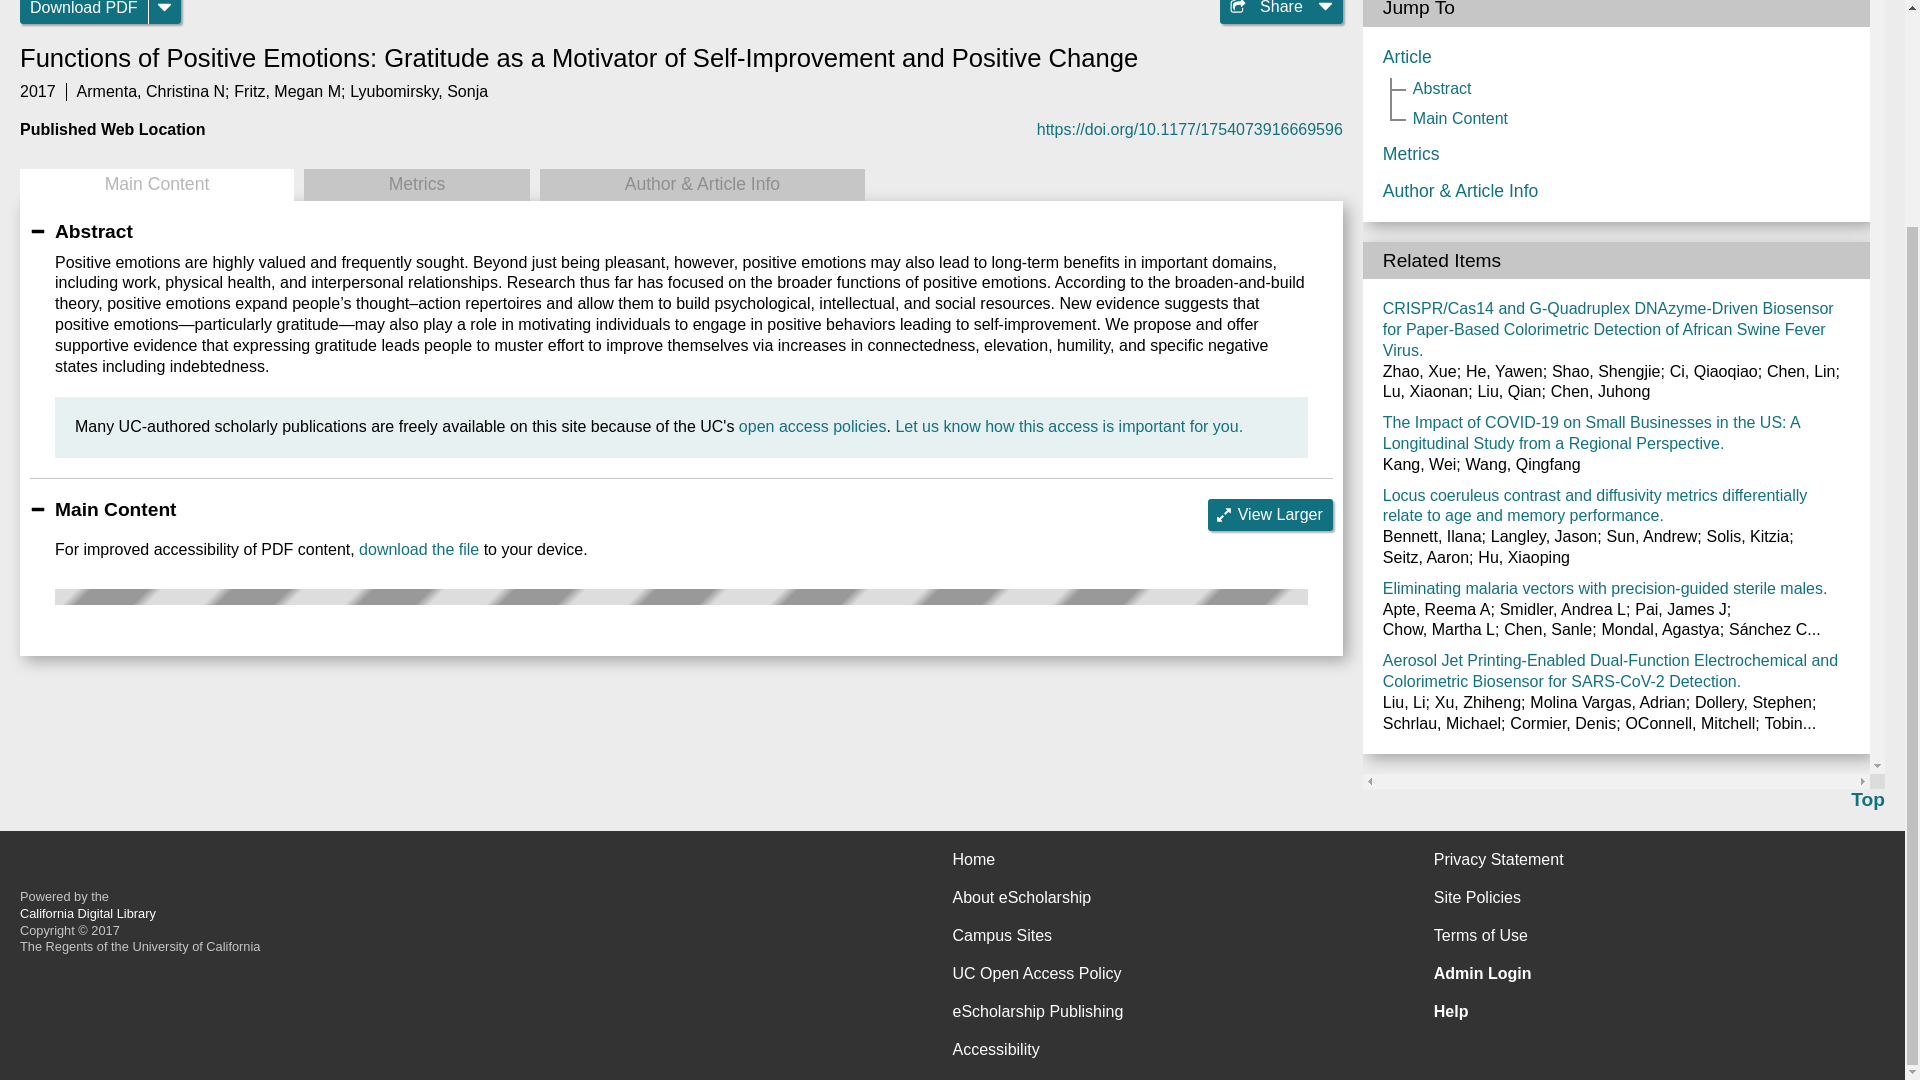 The image size is (1920, 1080). I want to click on Let us know how this access is important for you., so click(1068, 426).